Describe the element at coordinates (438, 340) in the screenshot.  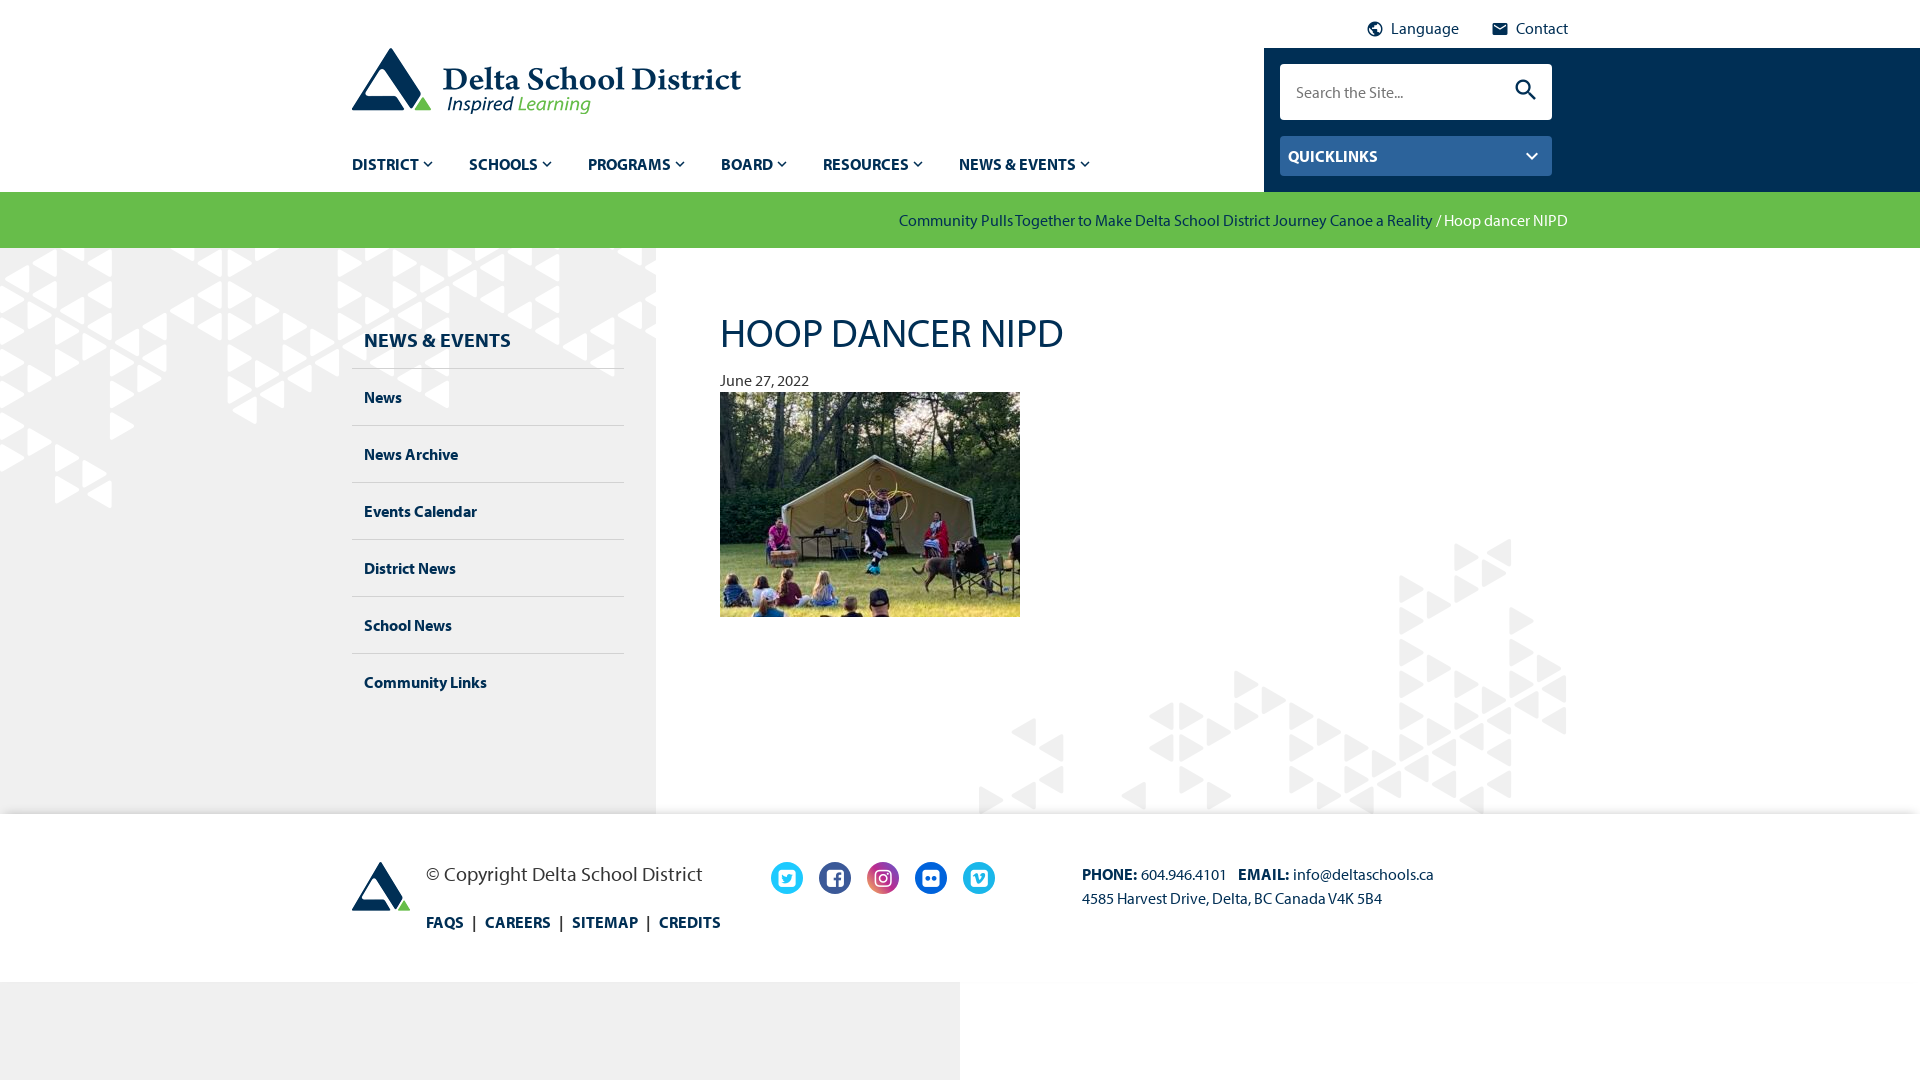
I see `NEWS & EVENTS` at that location.